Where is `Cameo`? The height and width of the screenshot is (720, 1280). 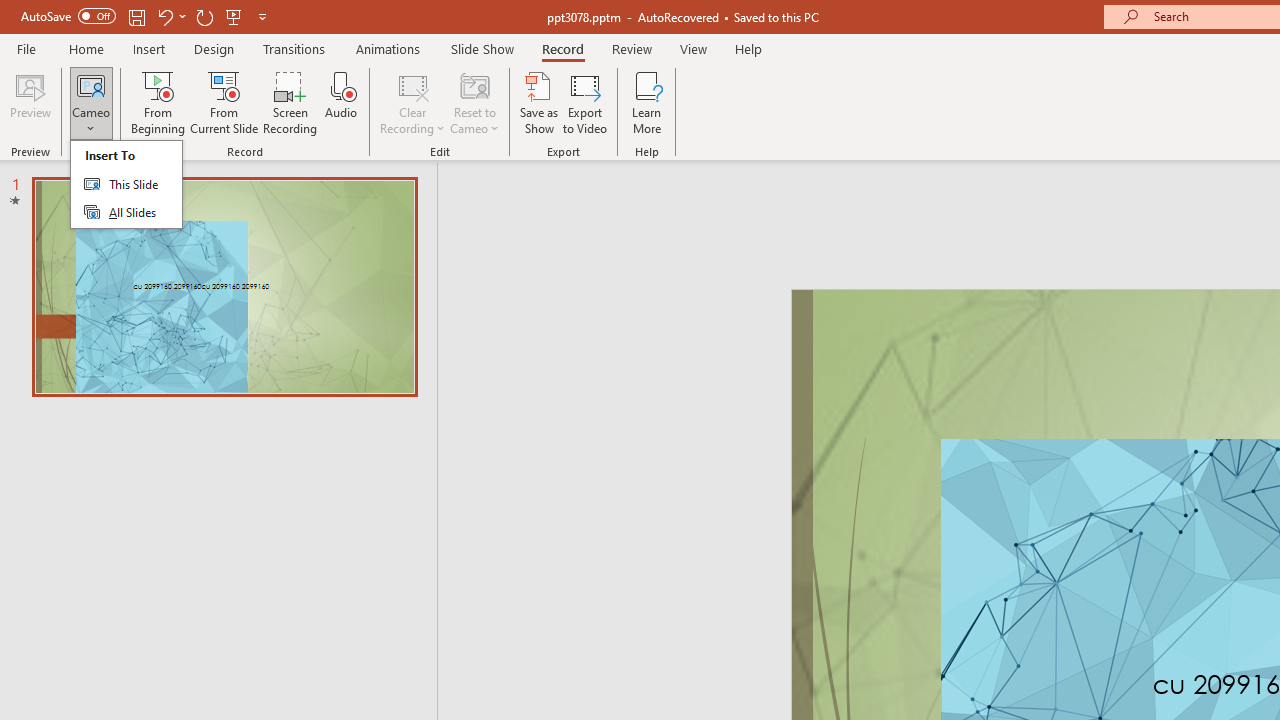
Cameo is located at coordinates (91, 84).